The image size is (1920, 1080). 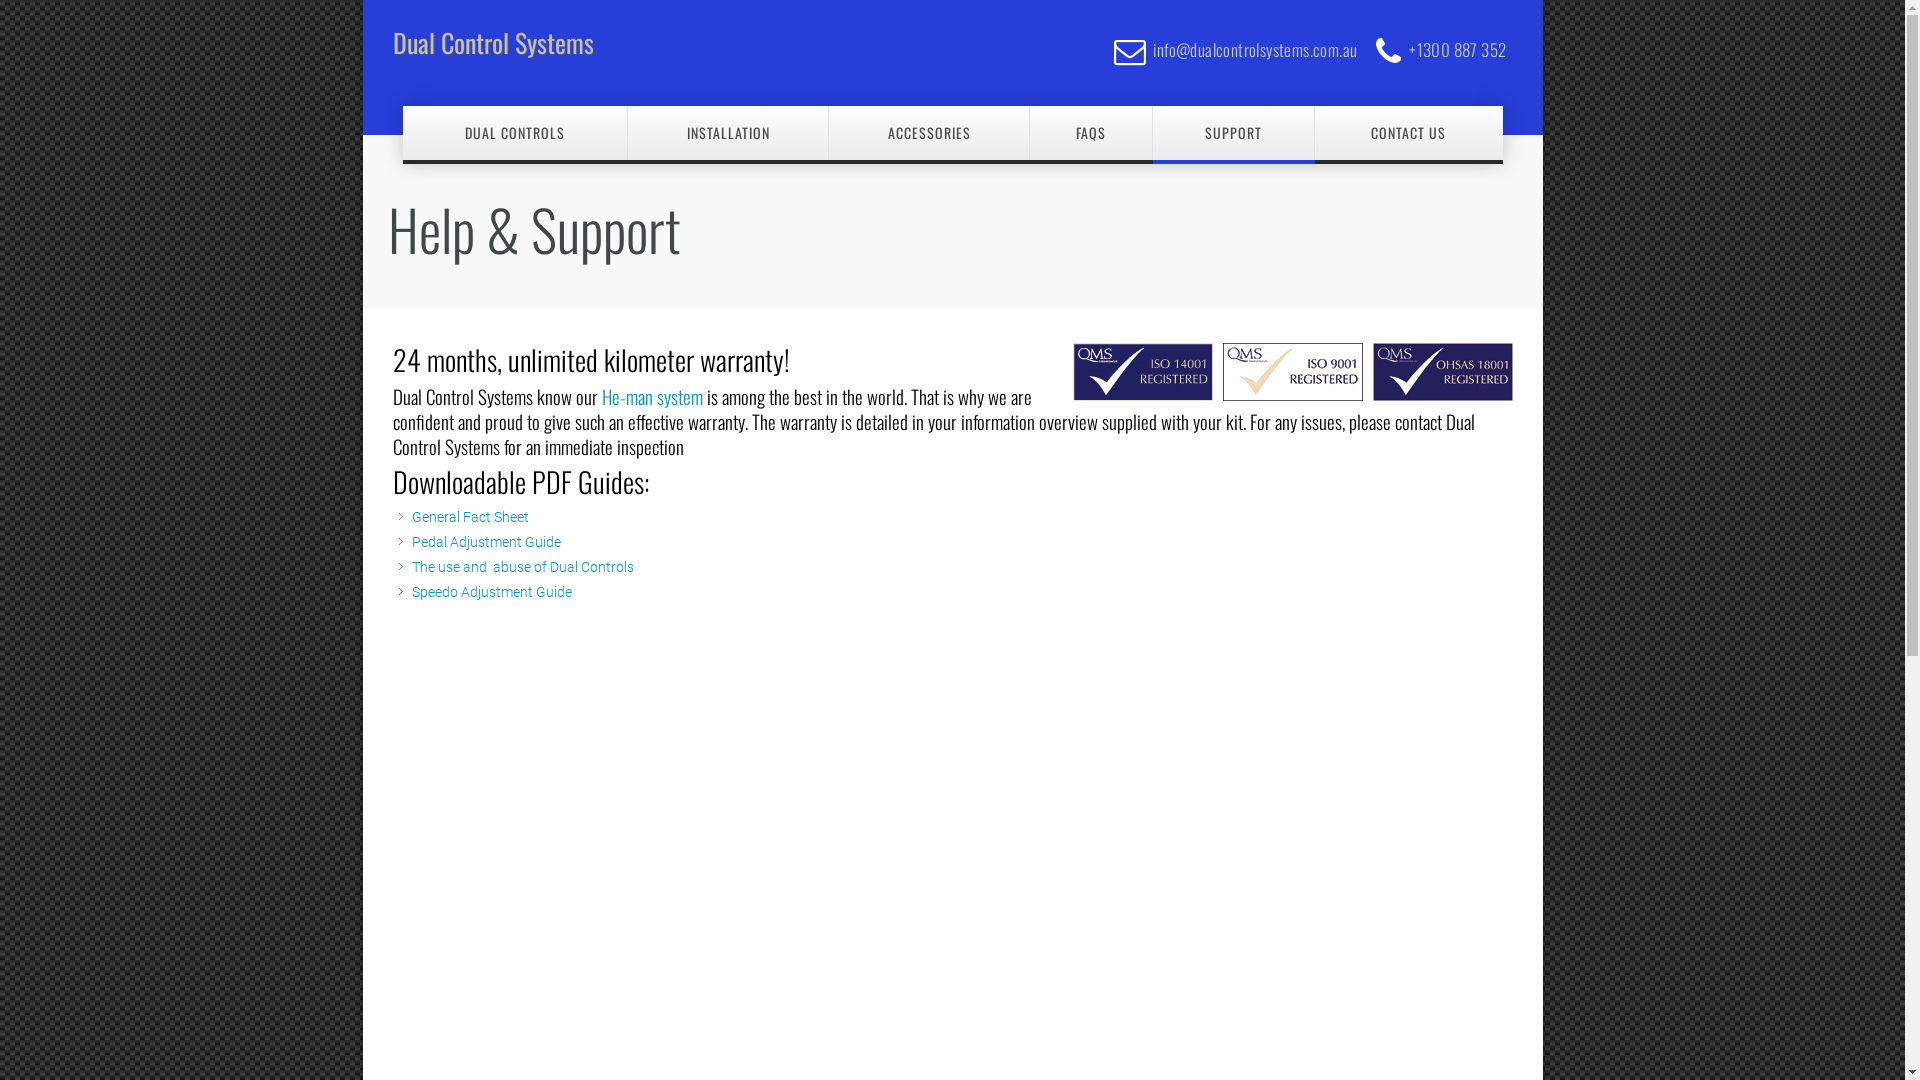 What do you see at coordinates (470, 516) in the screenshot?
I see `General Fact Sheet` at bounding box center [470, 516].